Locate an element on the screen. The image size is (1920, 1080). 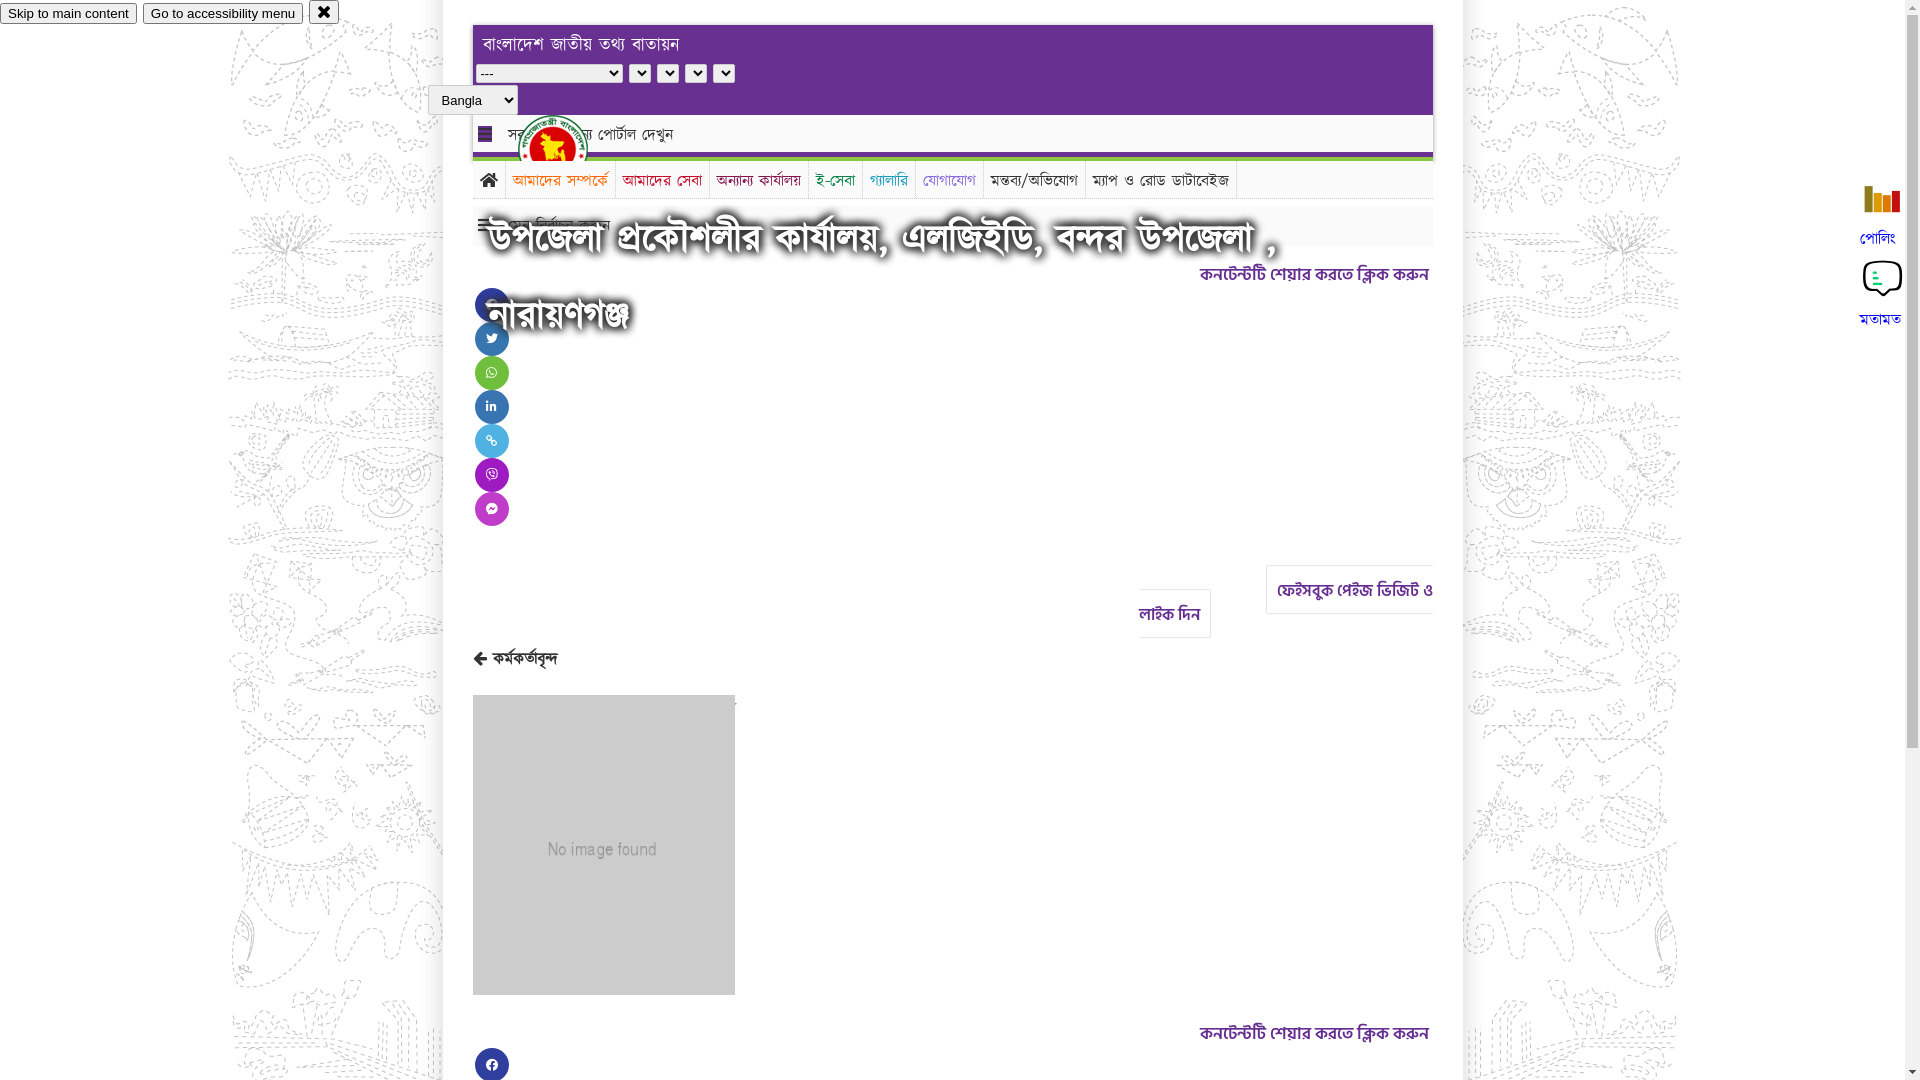
Go to accessibility menu is located at coordinates (223, 14).